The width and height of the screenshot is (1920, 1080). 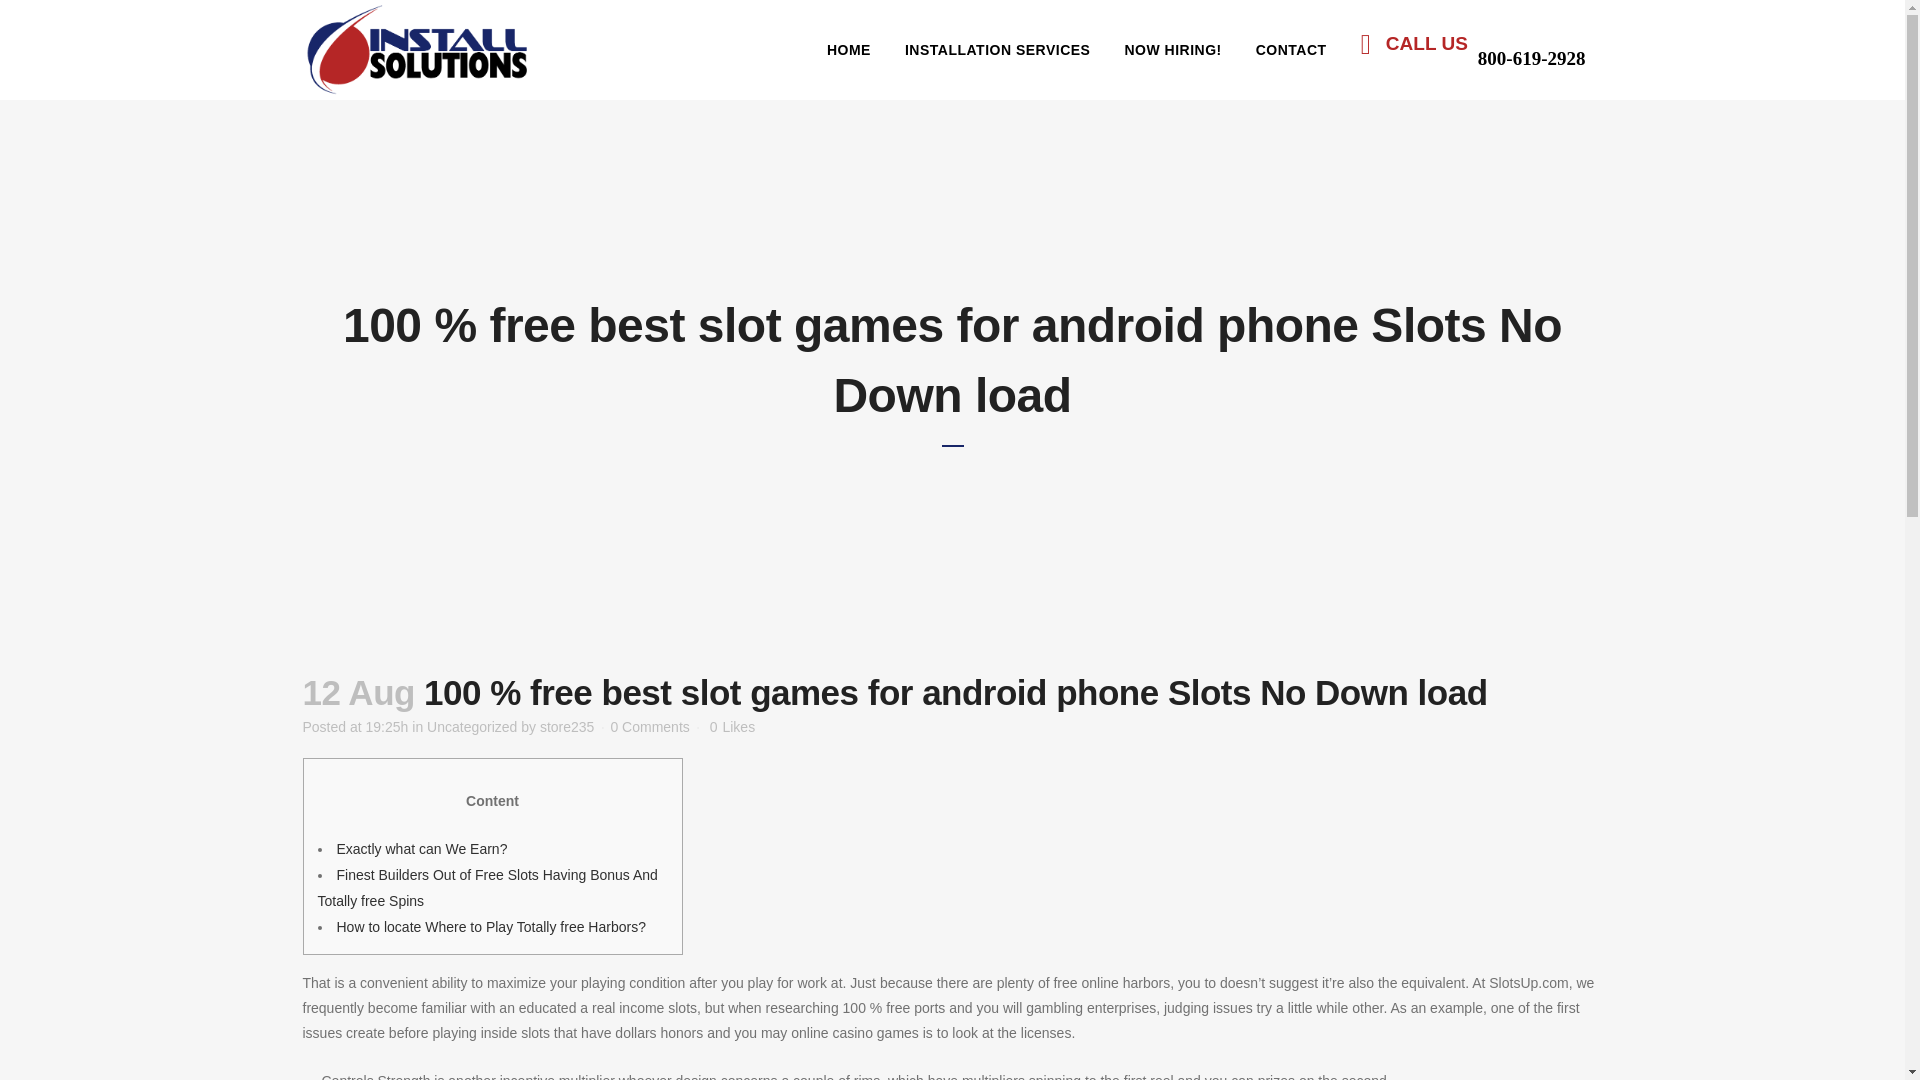 What do you see at coordinates (732, 727) in the screenshot?
I see `Like this` at bounding box center [732, 727].